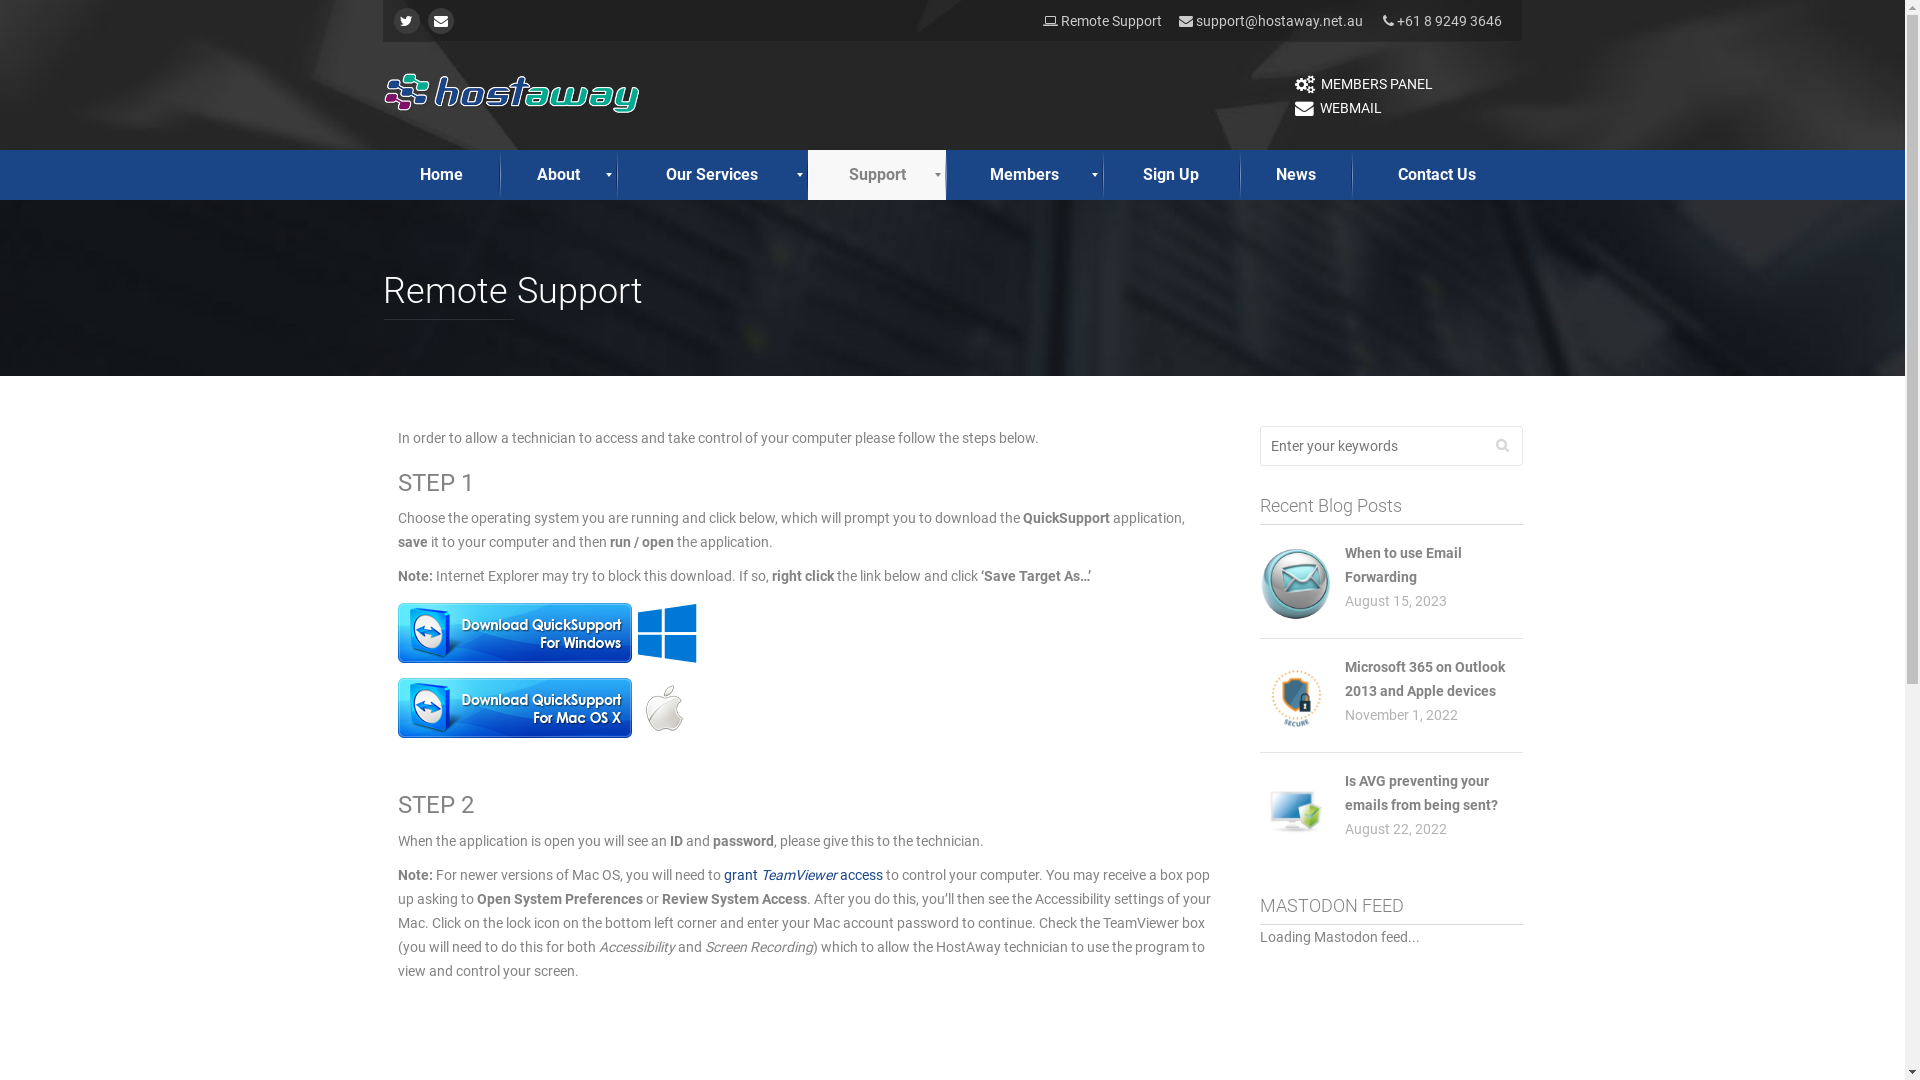  Describe the element at coordinates (1102, 21) in the screenshot. I see `Remote Support` at that location.